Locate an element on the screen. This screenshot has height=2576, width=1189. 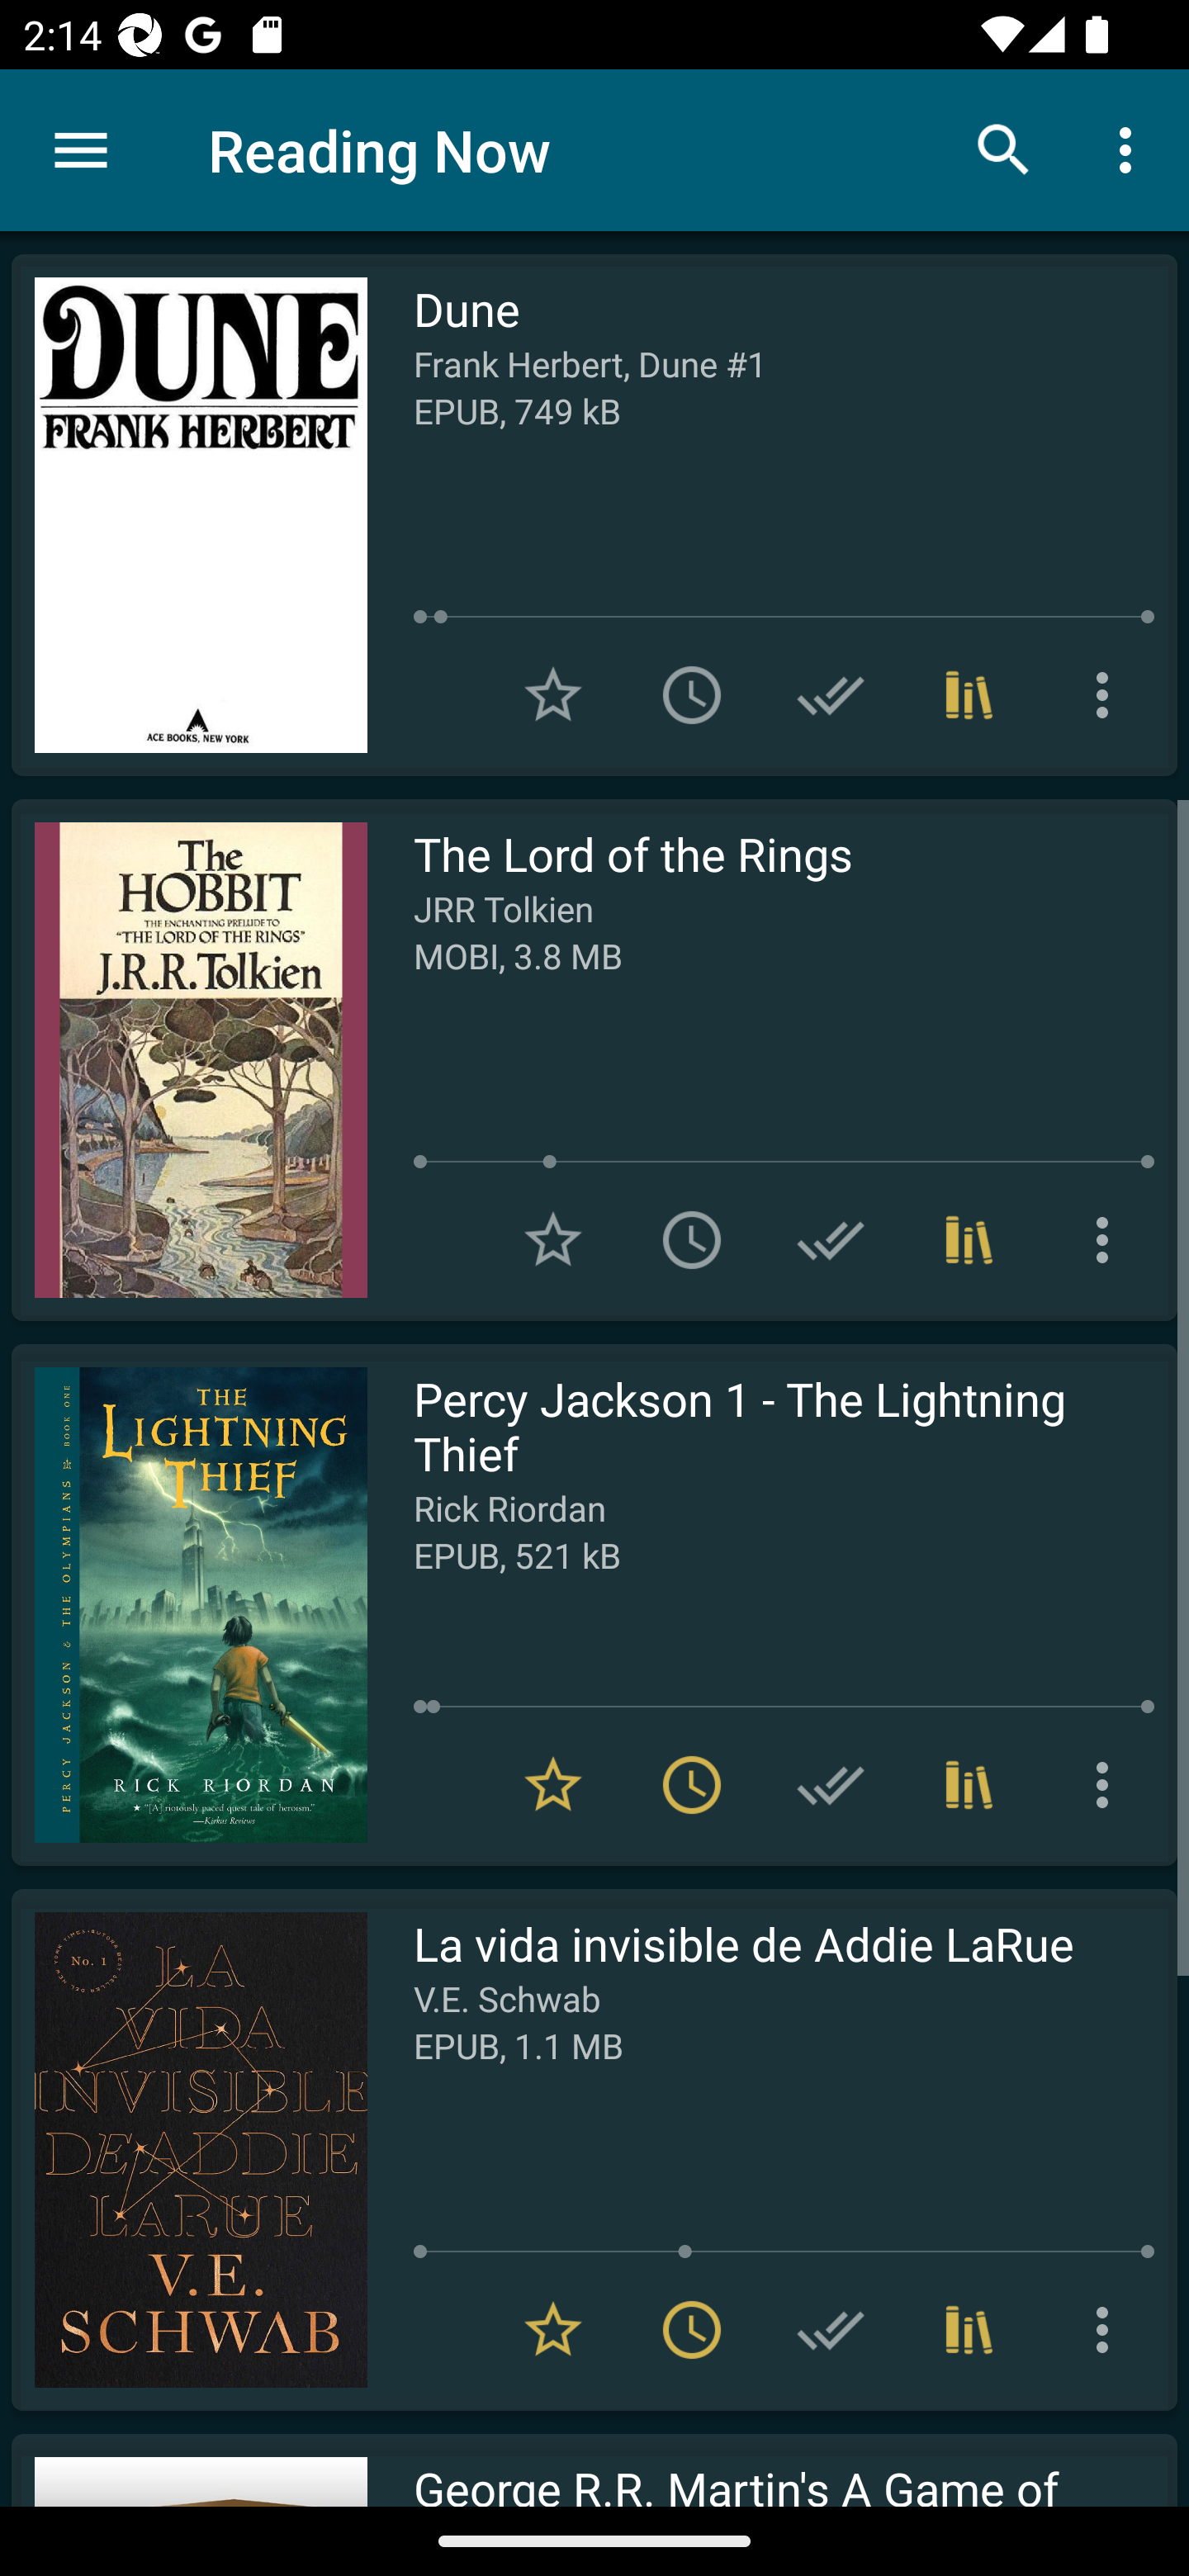
More options is located at coordinates (1131, 149).